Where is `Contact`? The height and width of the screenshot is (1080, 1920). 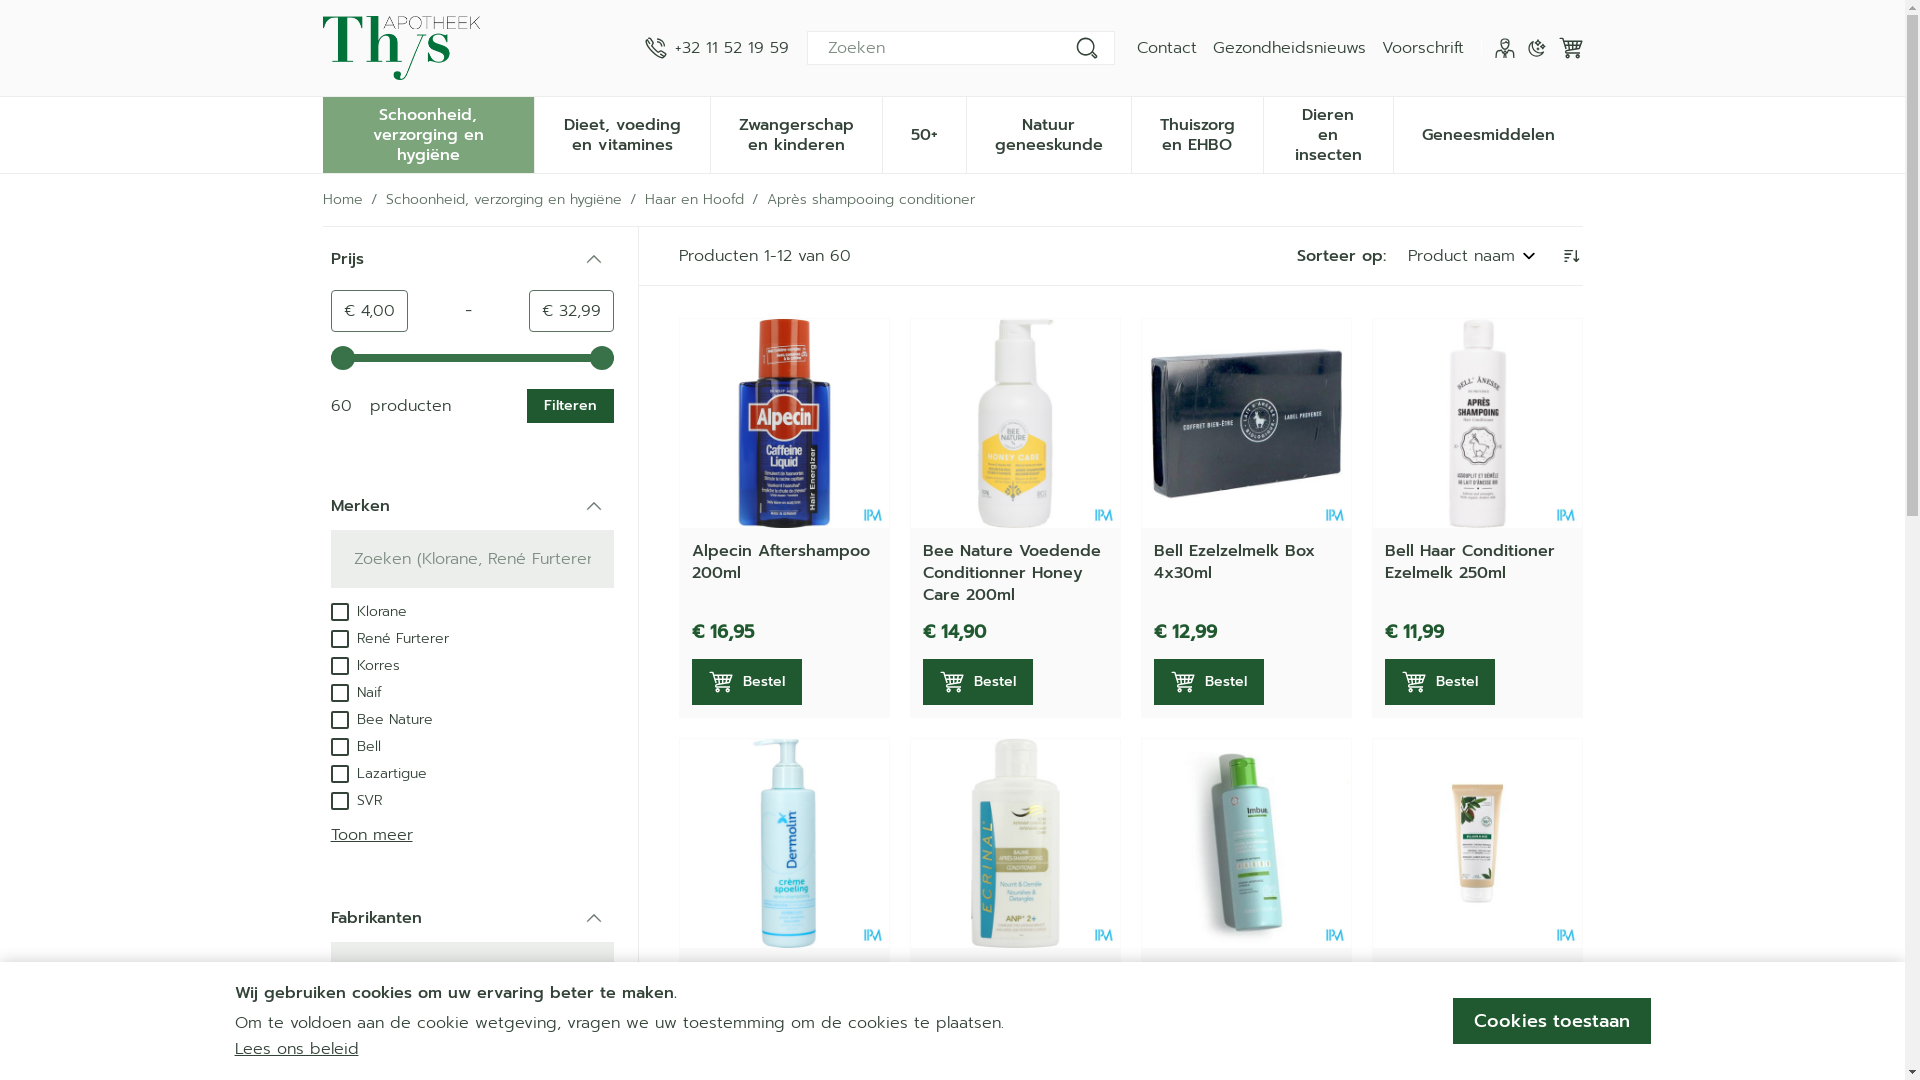 Contact is located at coordinates (1166, 48).